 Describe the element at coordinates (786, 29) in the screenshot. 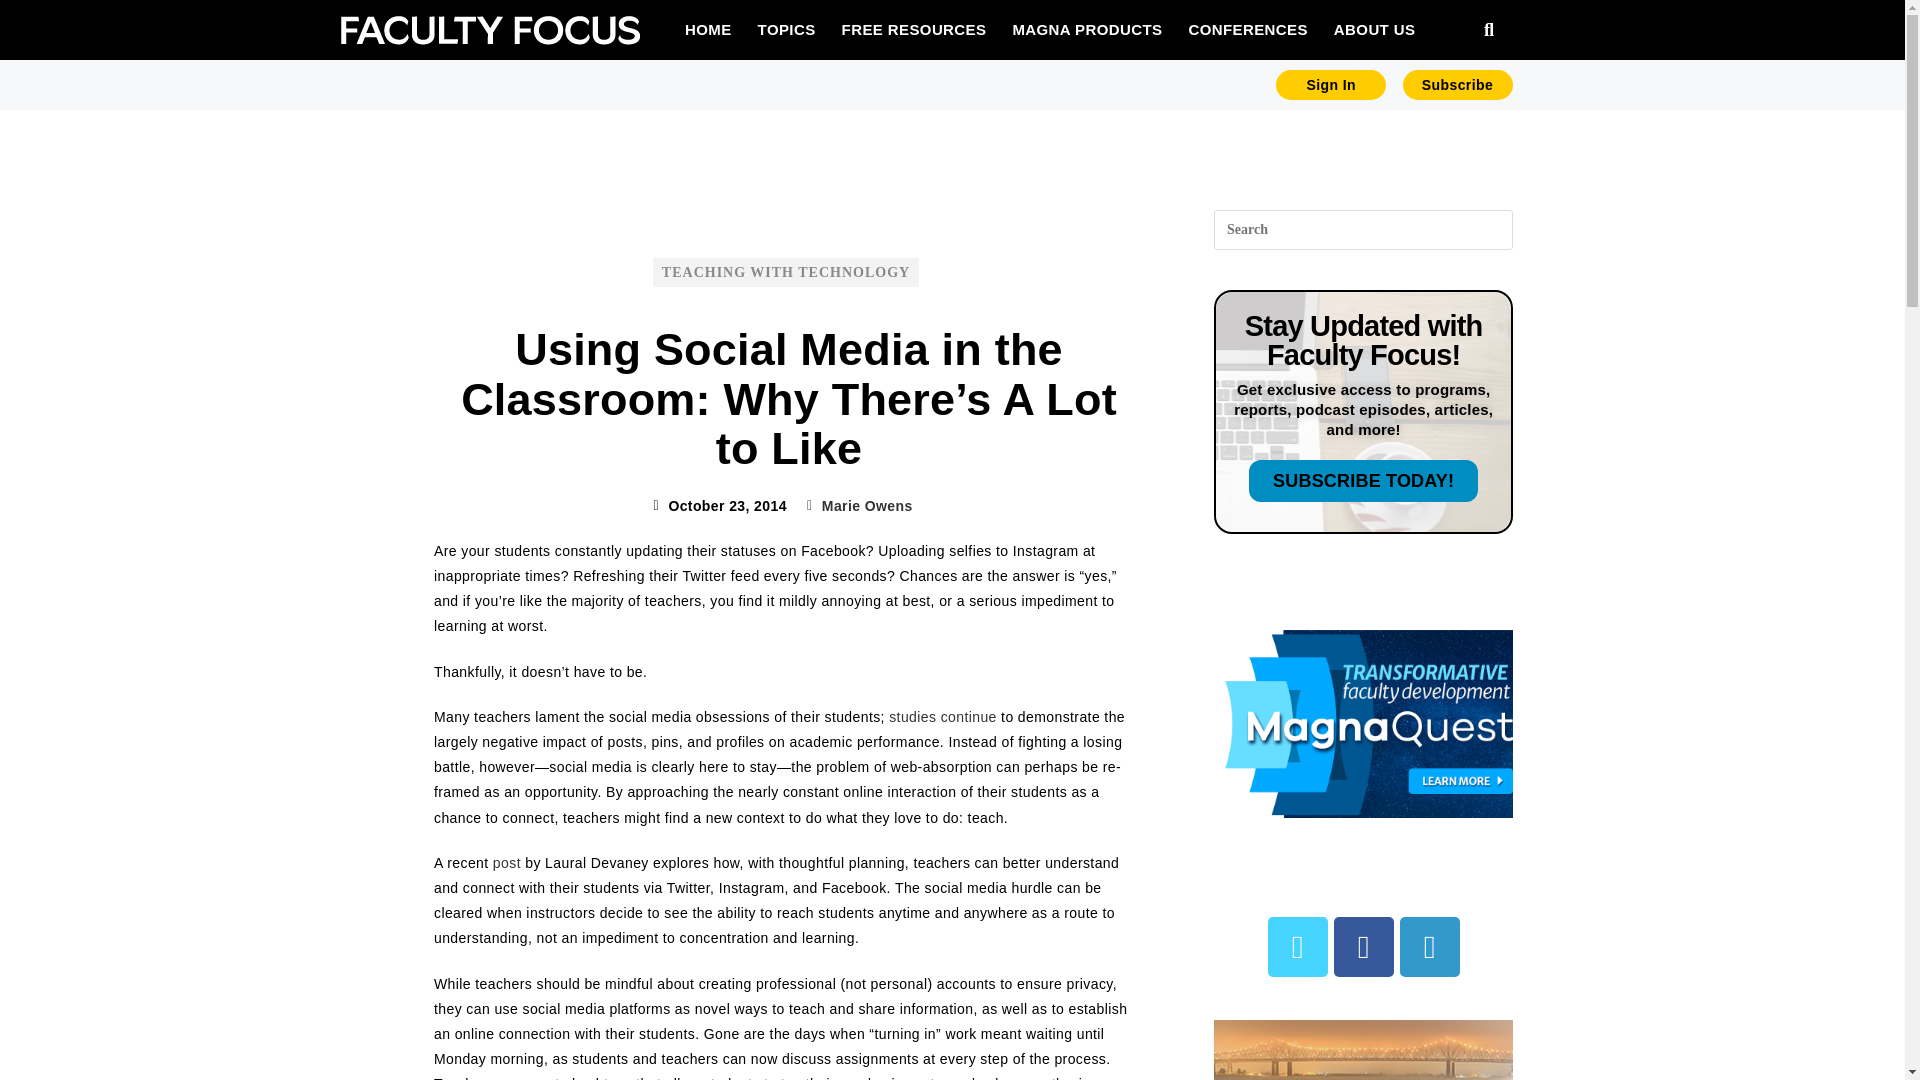

I see `TOPICS` at that location.